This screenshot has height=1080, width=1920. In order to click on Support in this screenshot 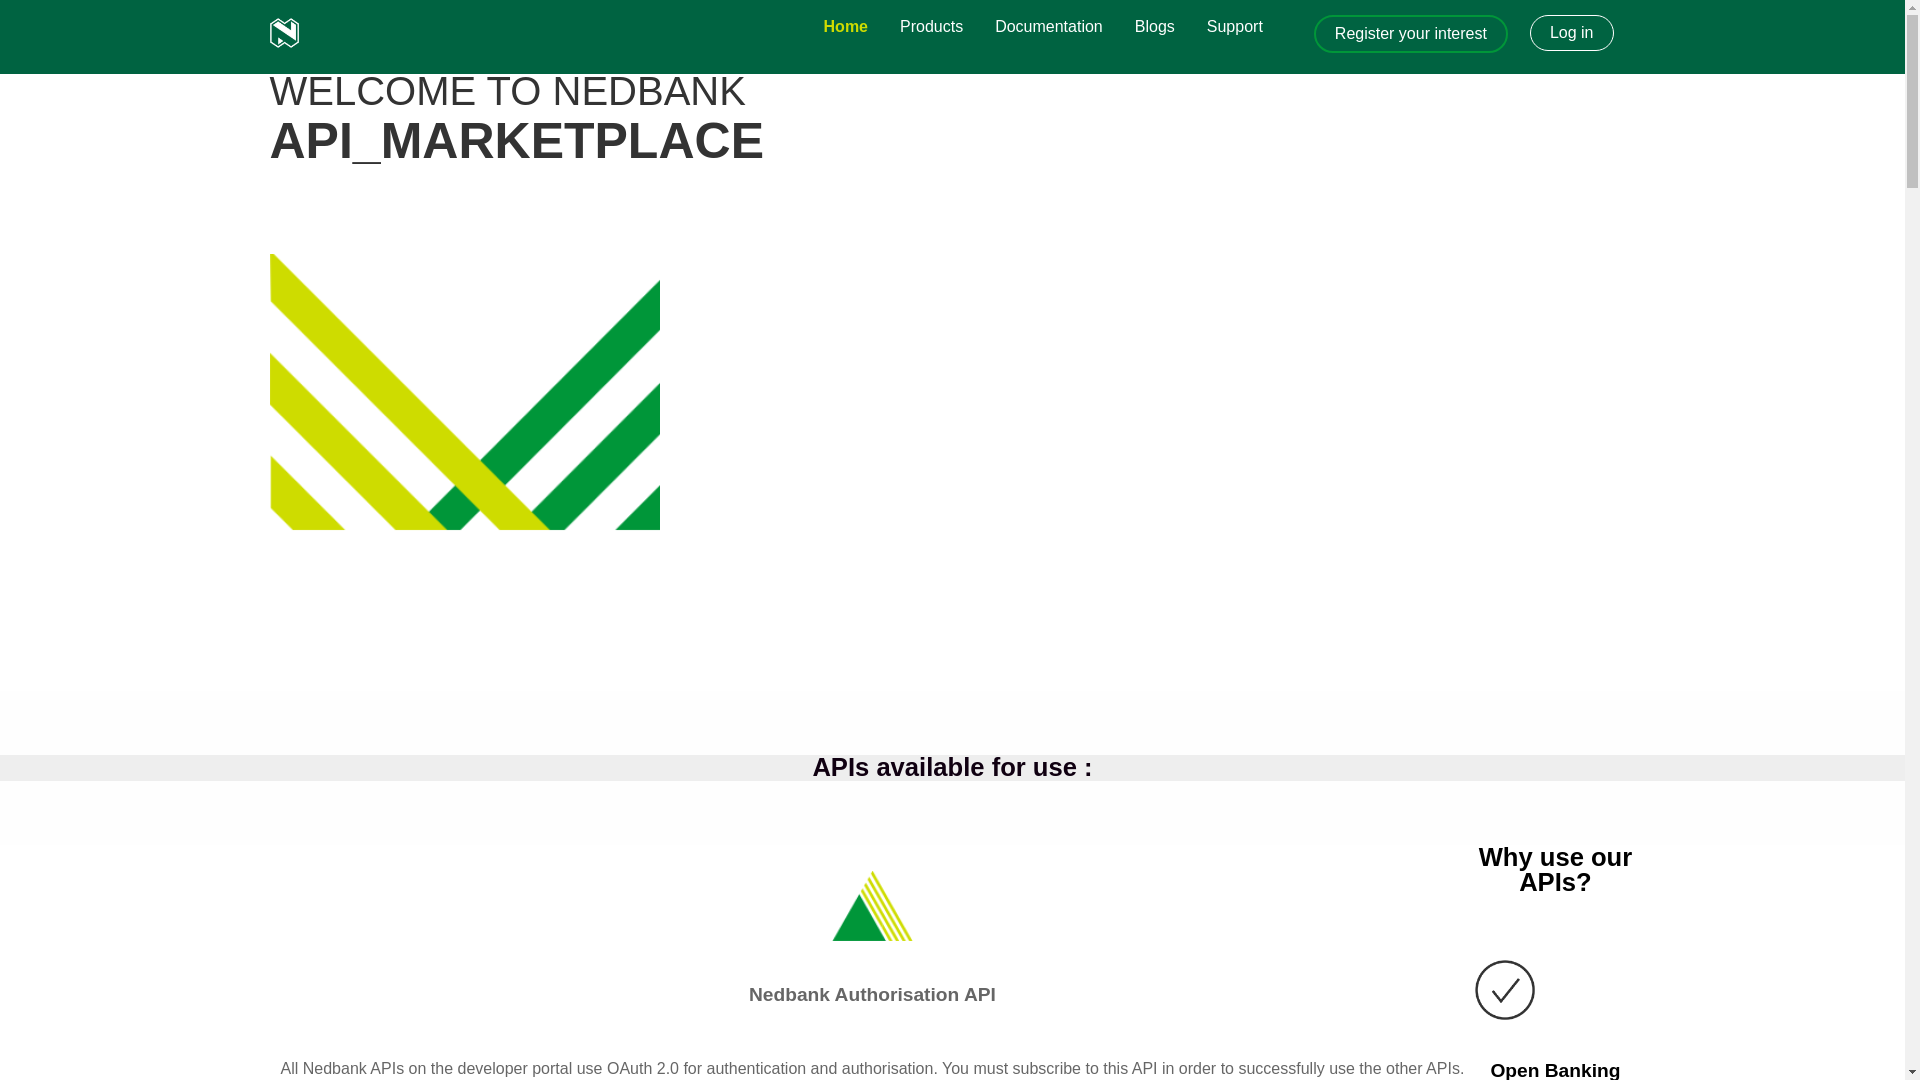, I will do `click(1234, 26)`.